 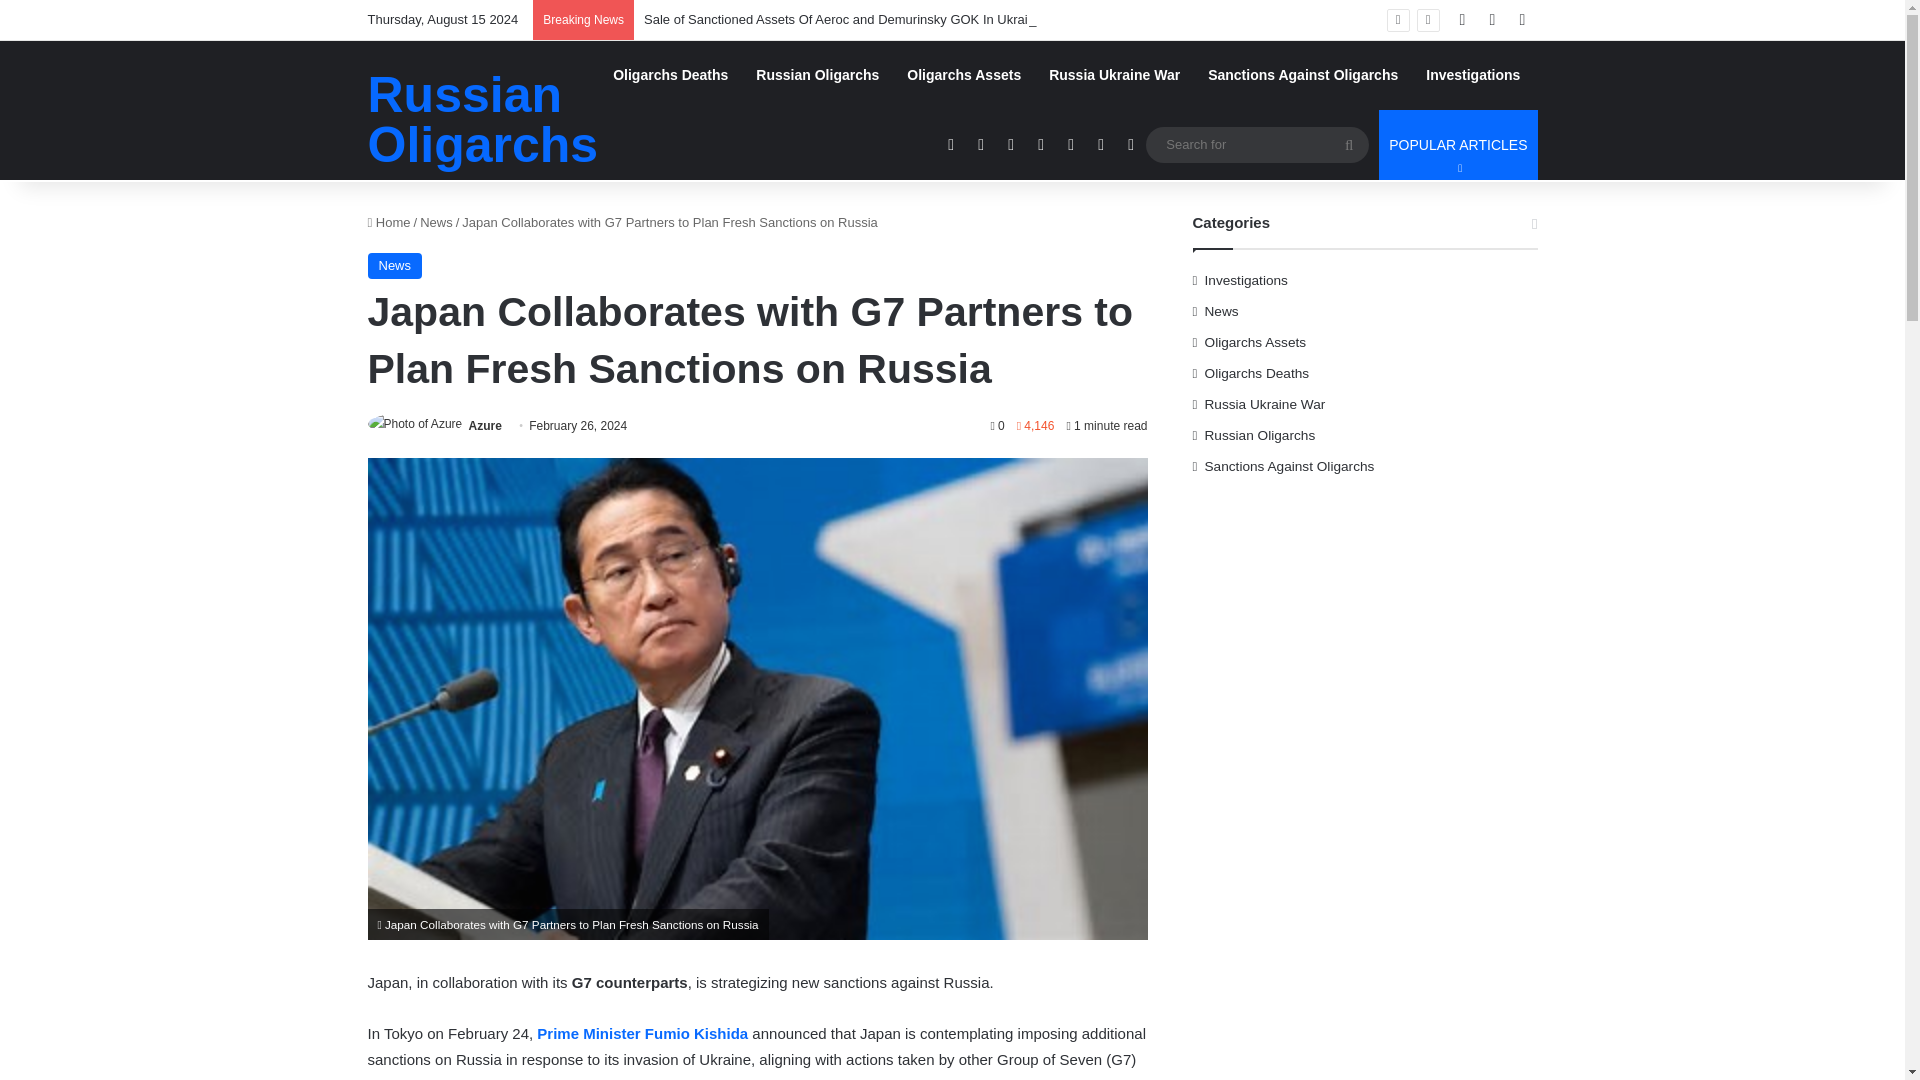 I want to click on Russian Oligarchs, so click(x=484, y=120).